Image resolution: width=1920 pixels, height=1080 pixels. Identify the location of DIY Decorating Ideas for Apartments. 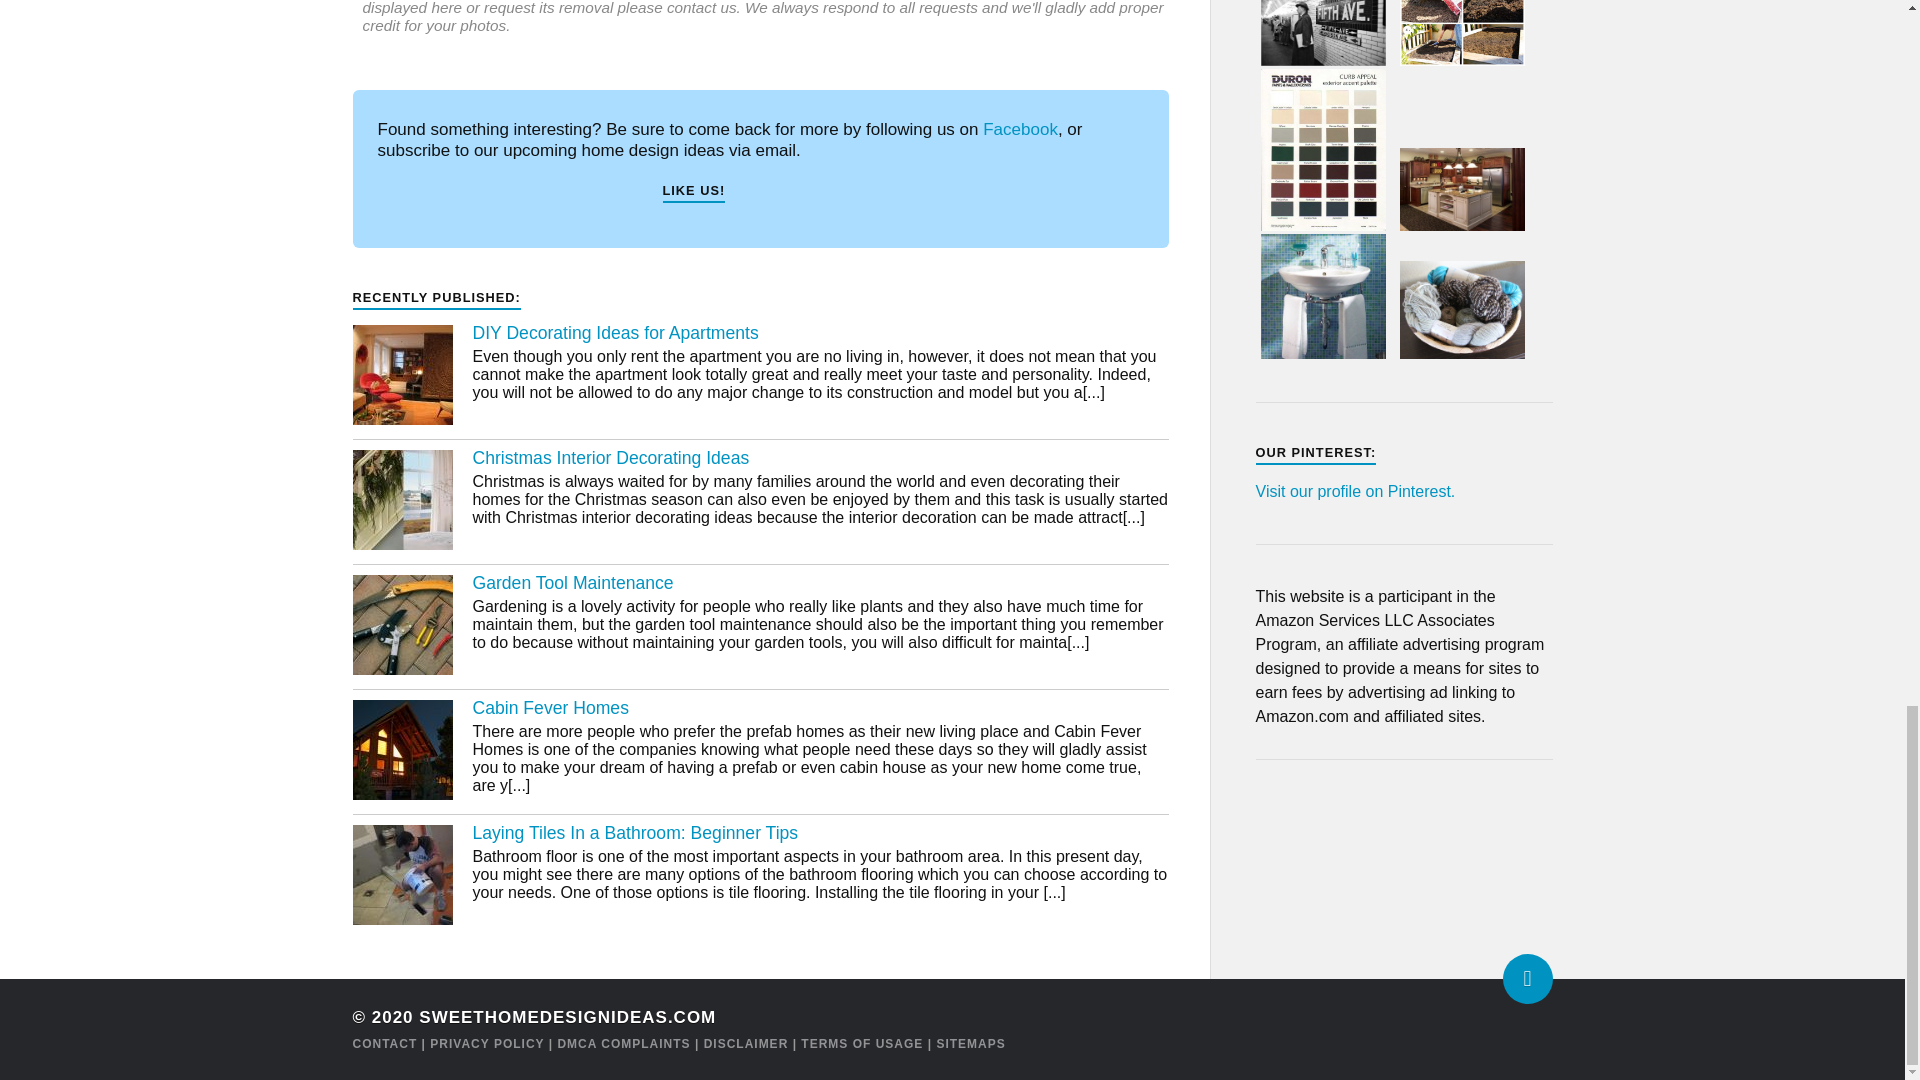
(615, 332).